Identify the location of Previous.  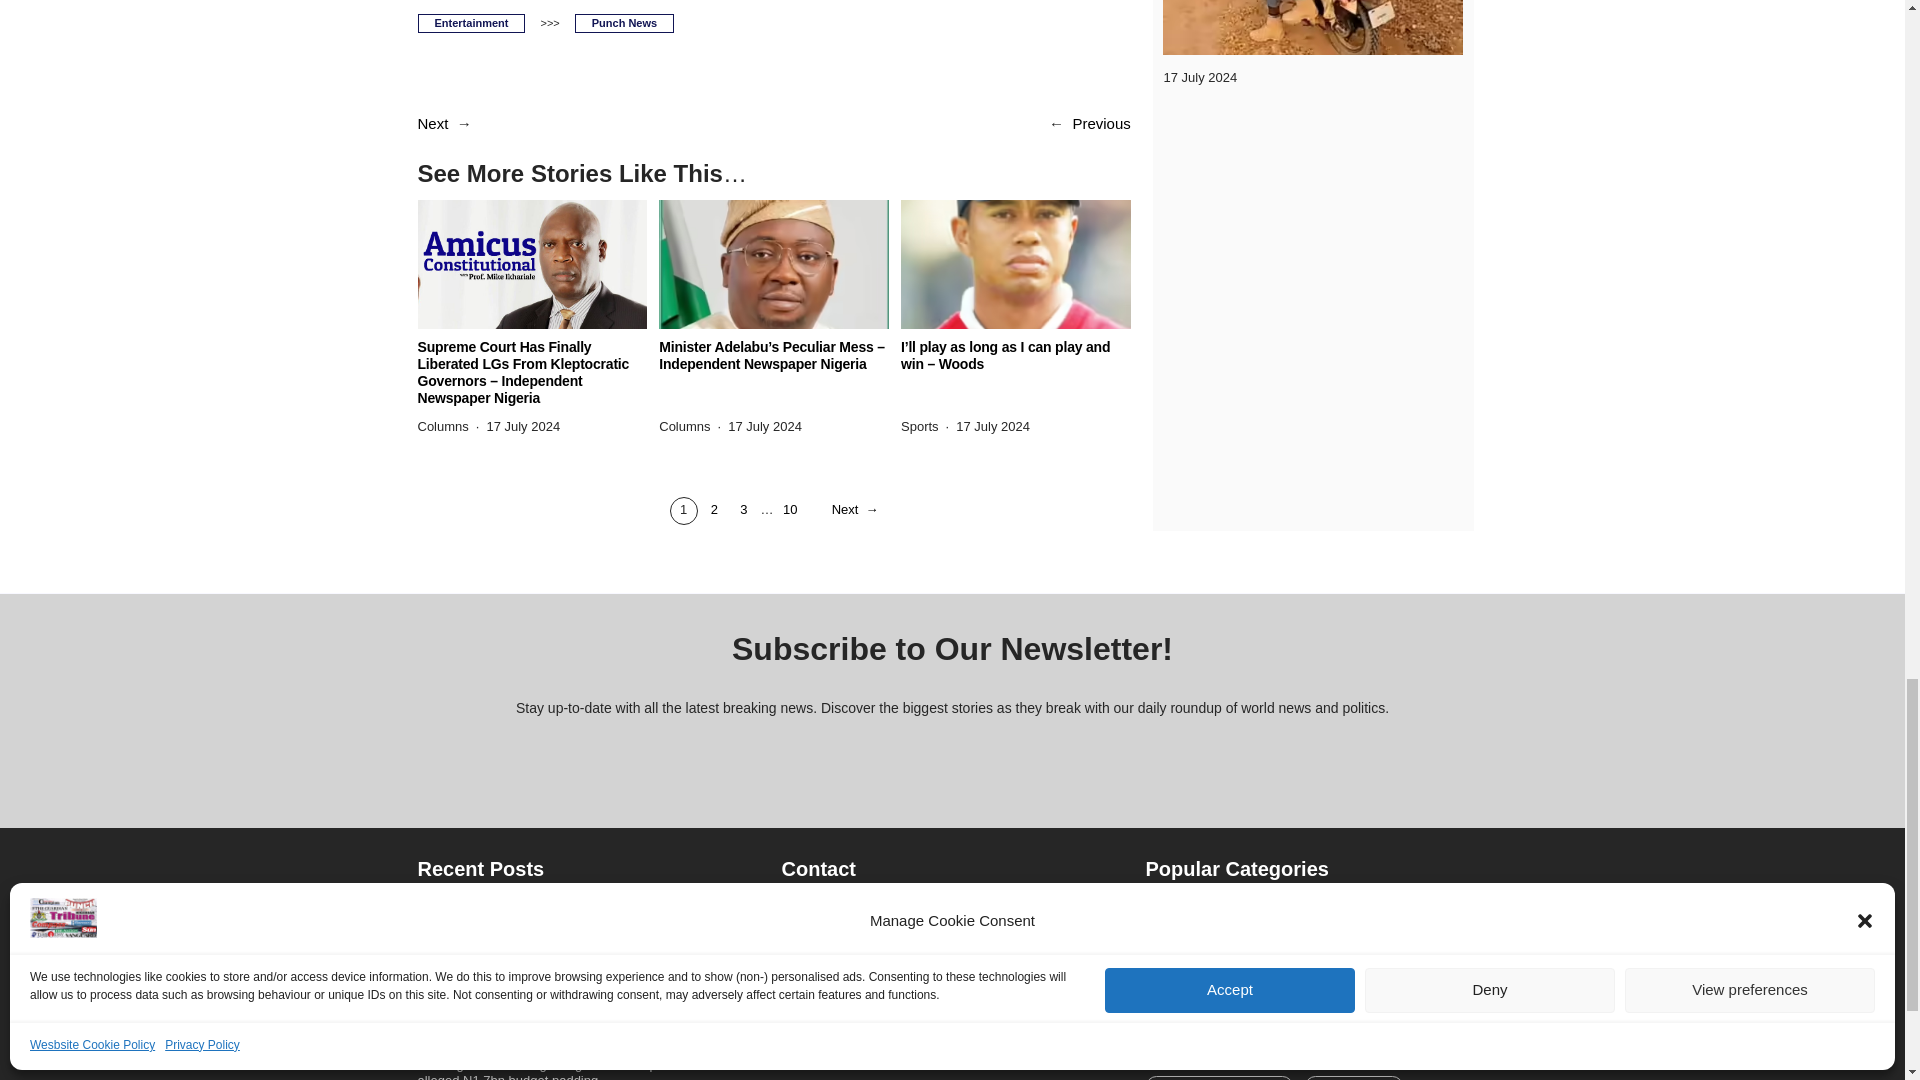
(1100, 122).